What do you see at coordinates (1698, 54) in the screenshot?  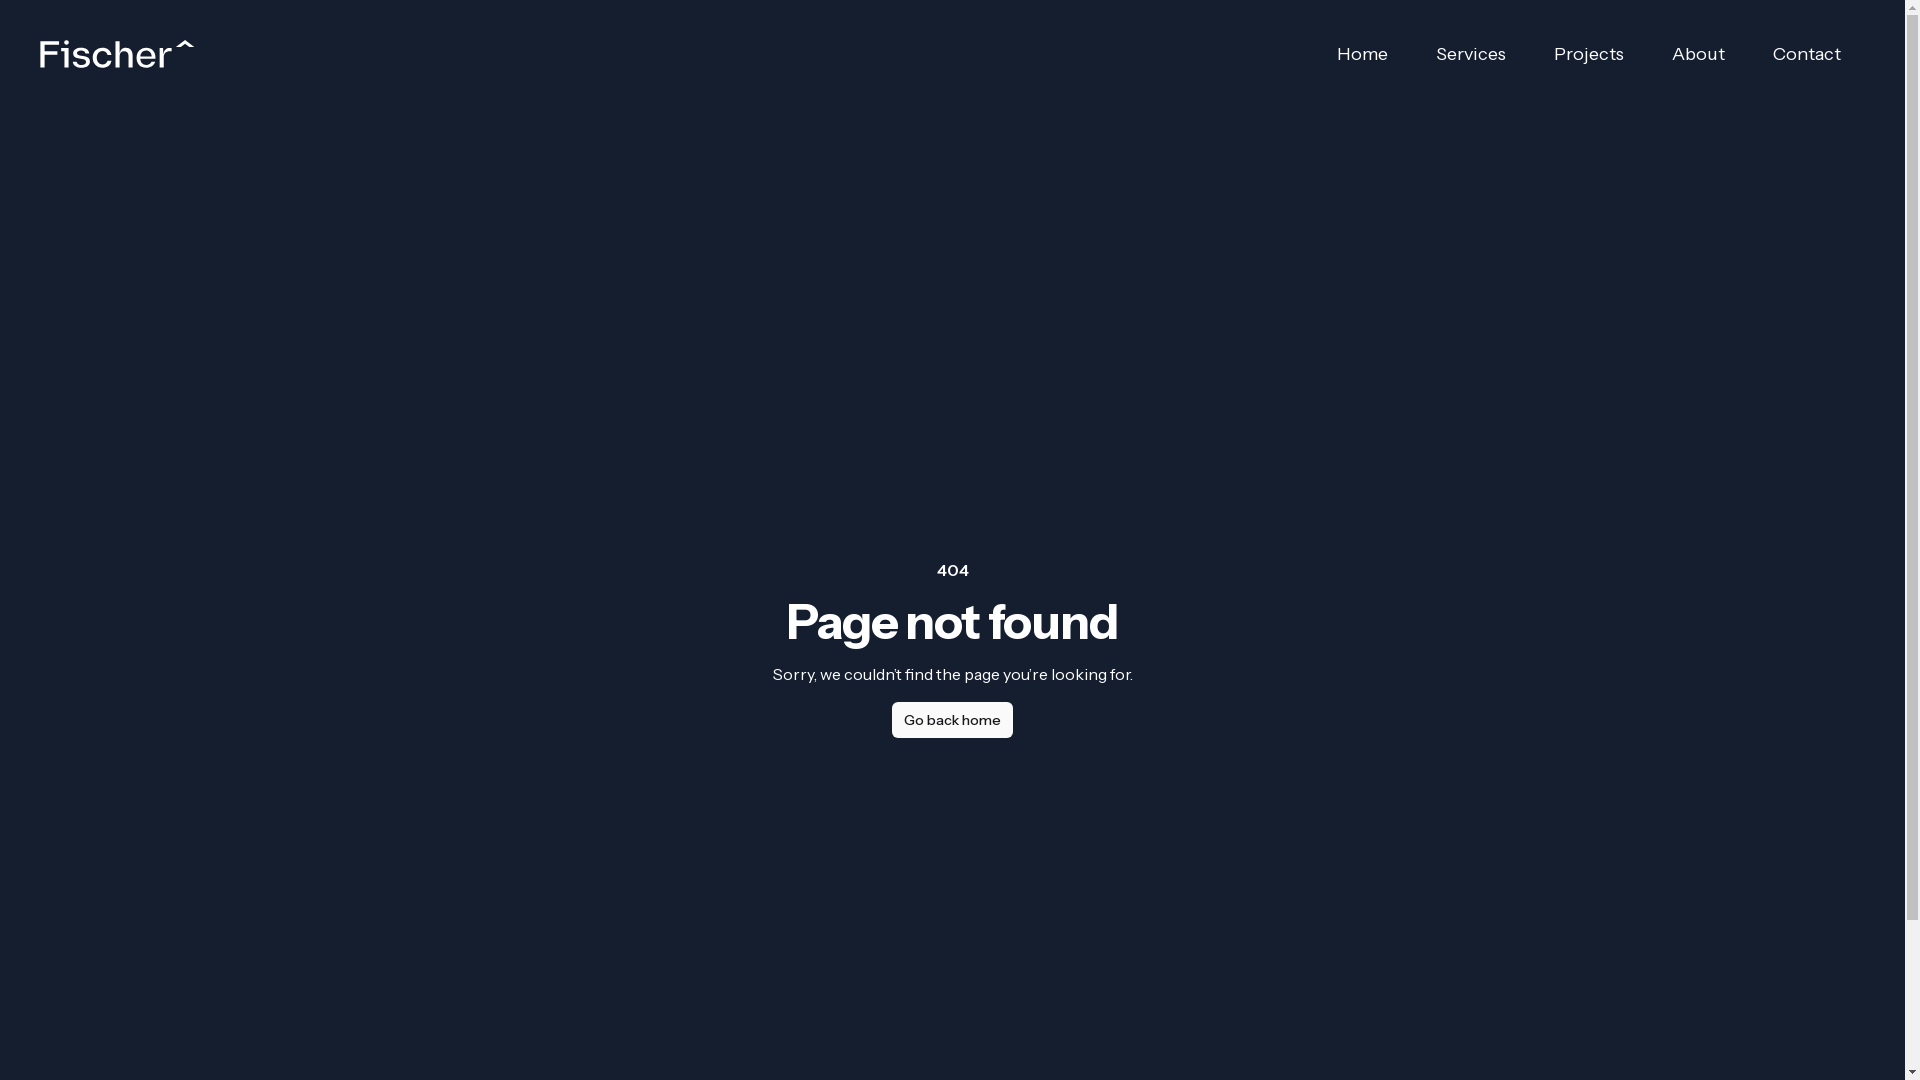 I see `About` at bounding box center [1698, 54].